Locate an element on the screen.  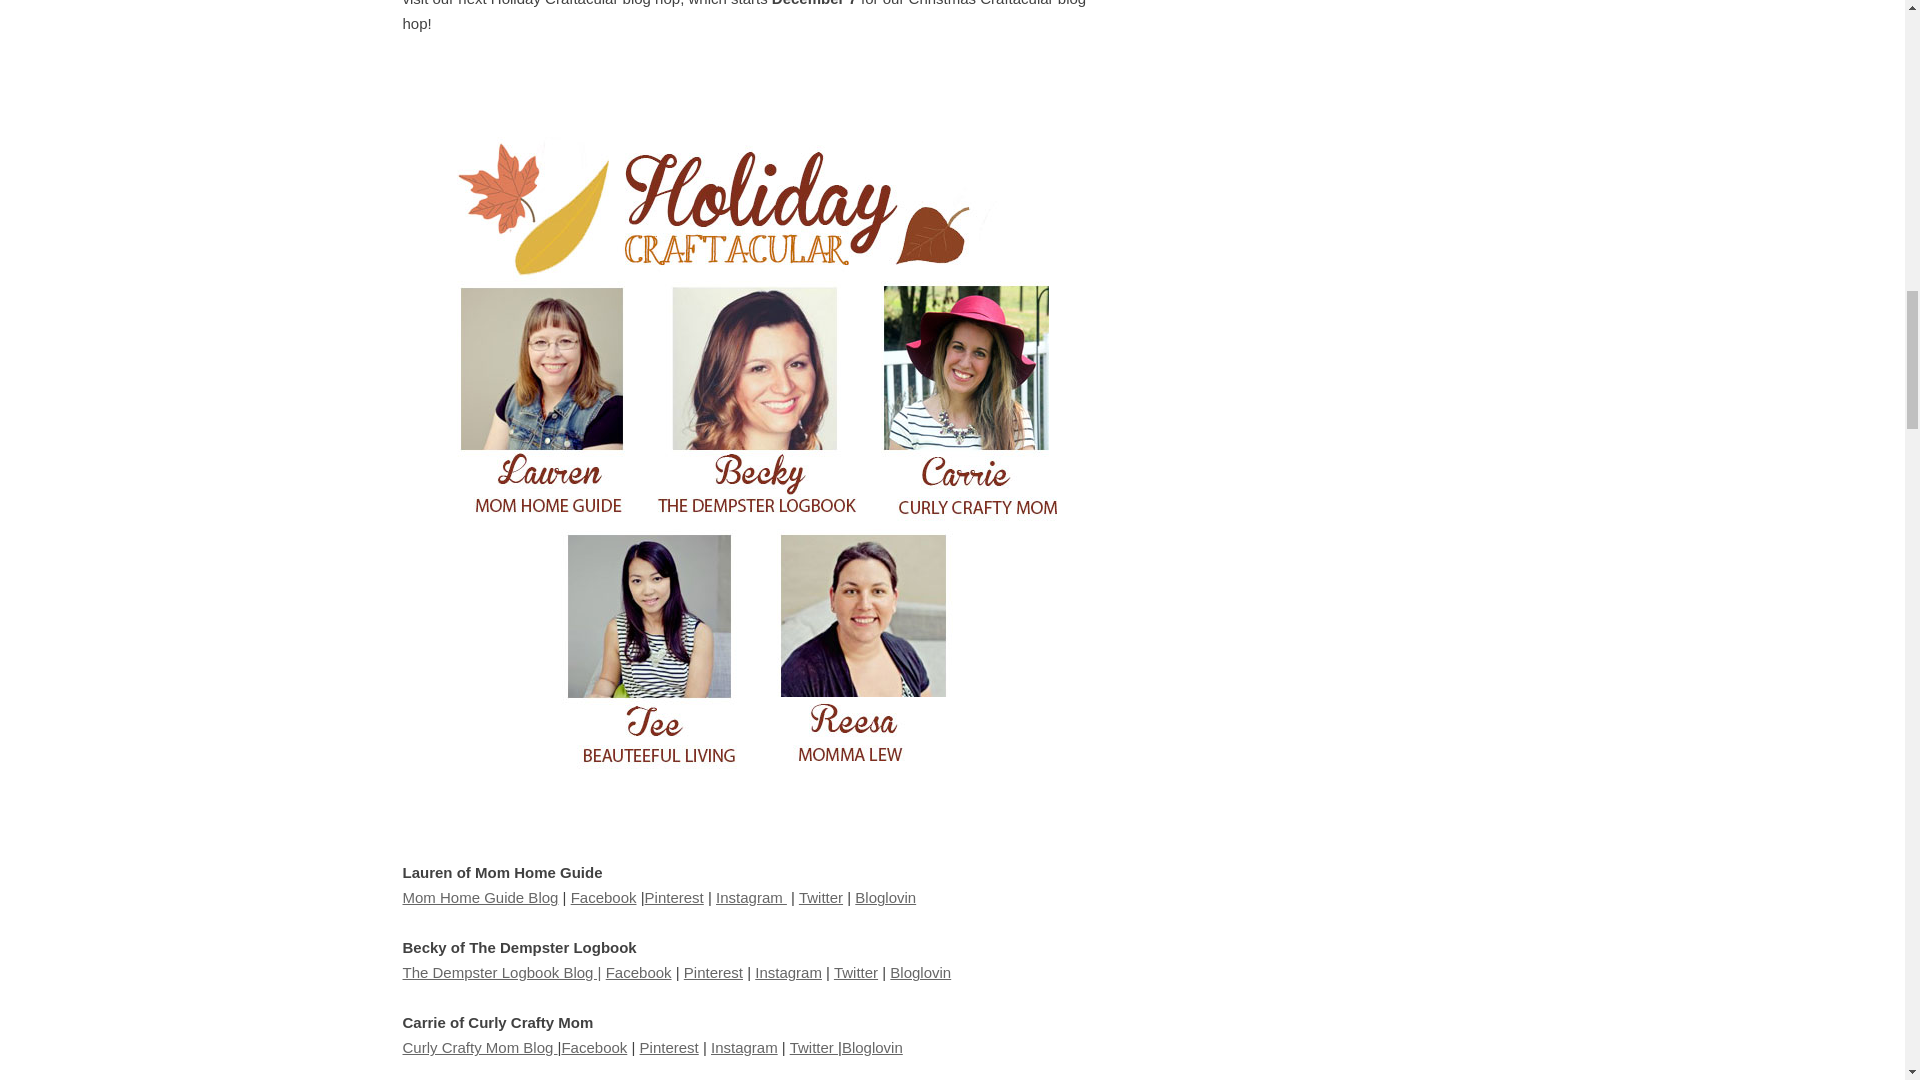
Facebook is located at coordinates (594, 1047).